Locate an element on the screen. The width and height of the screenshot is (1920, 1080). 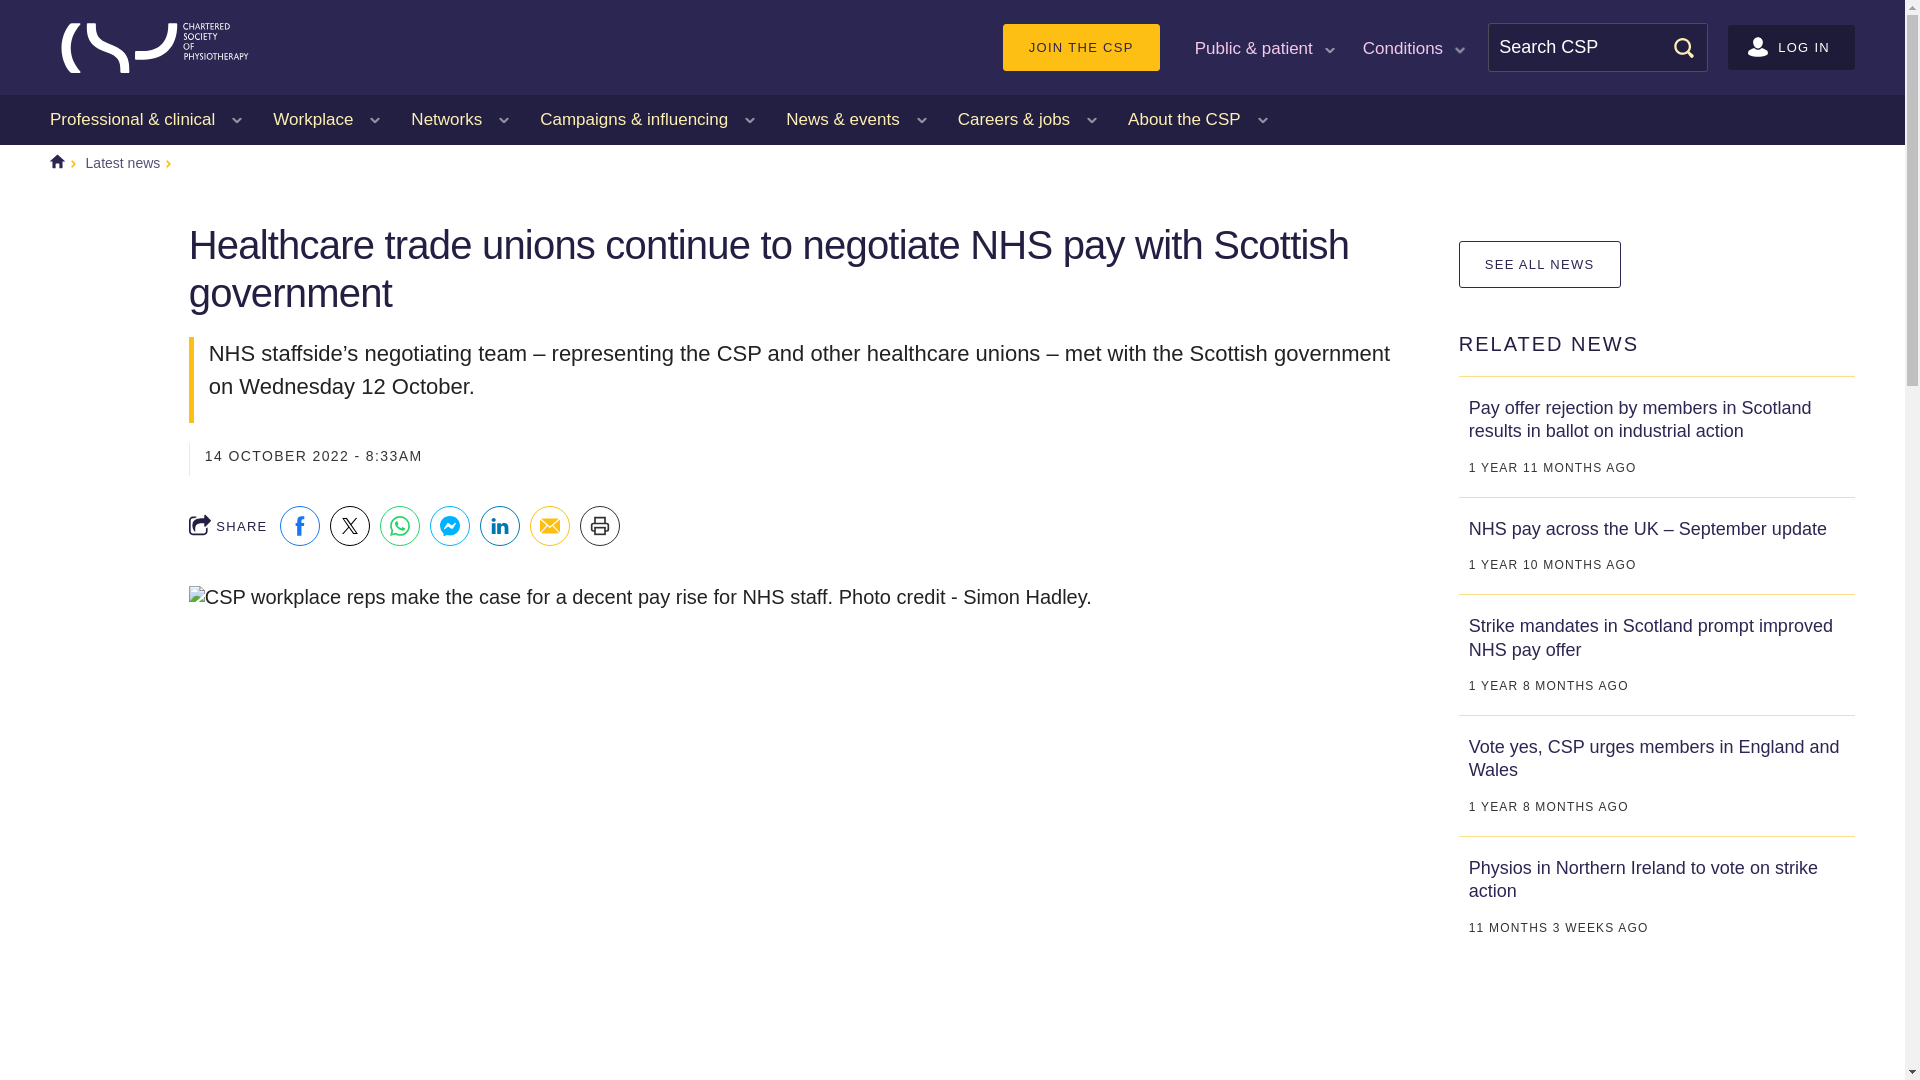
WhatsApp is located at coordinates (400, 526).